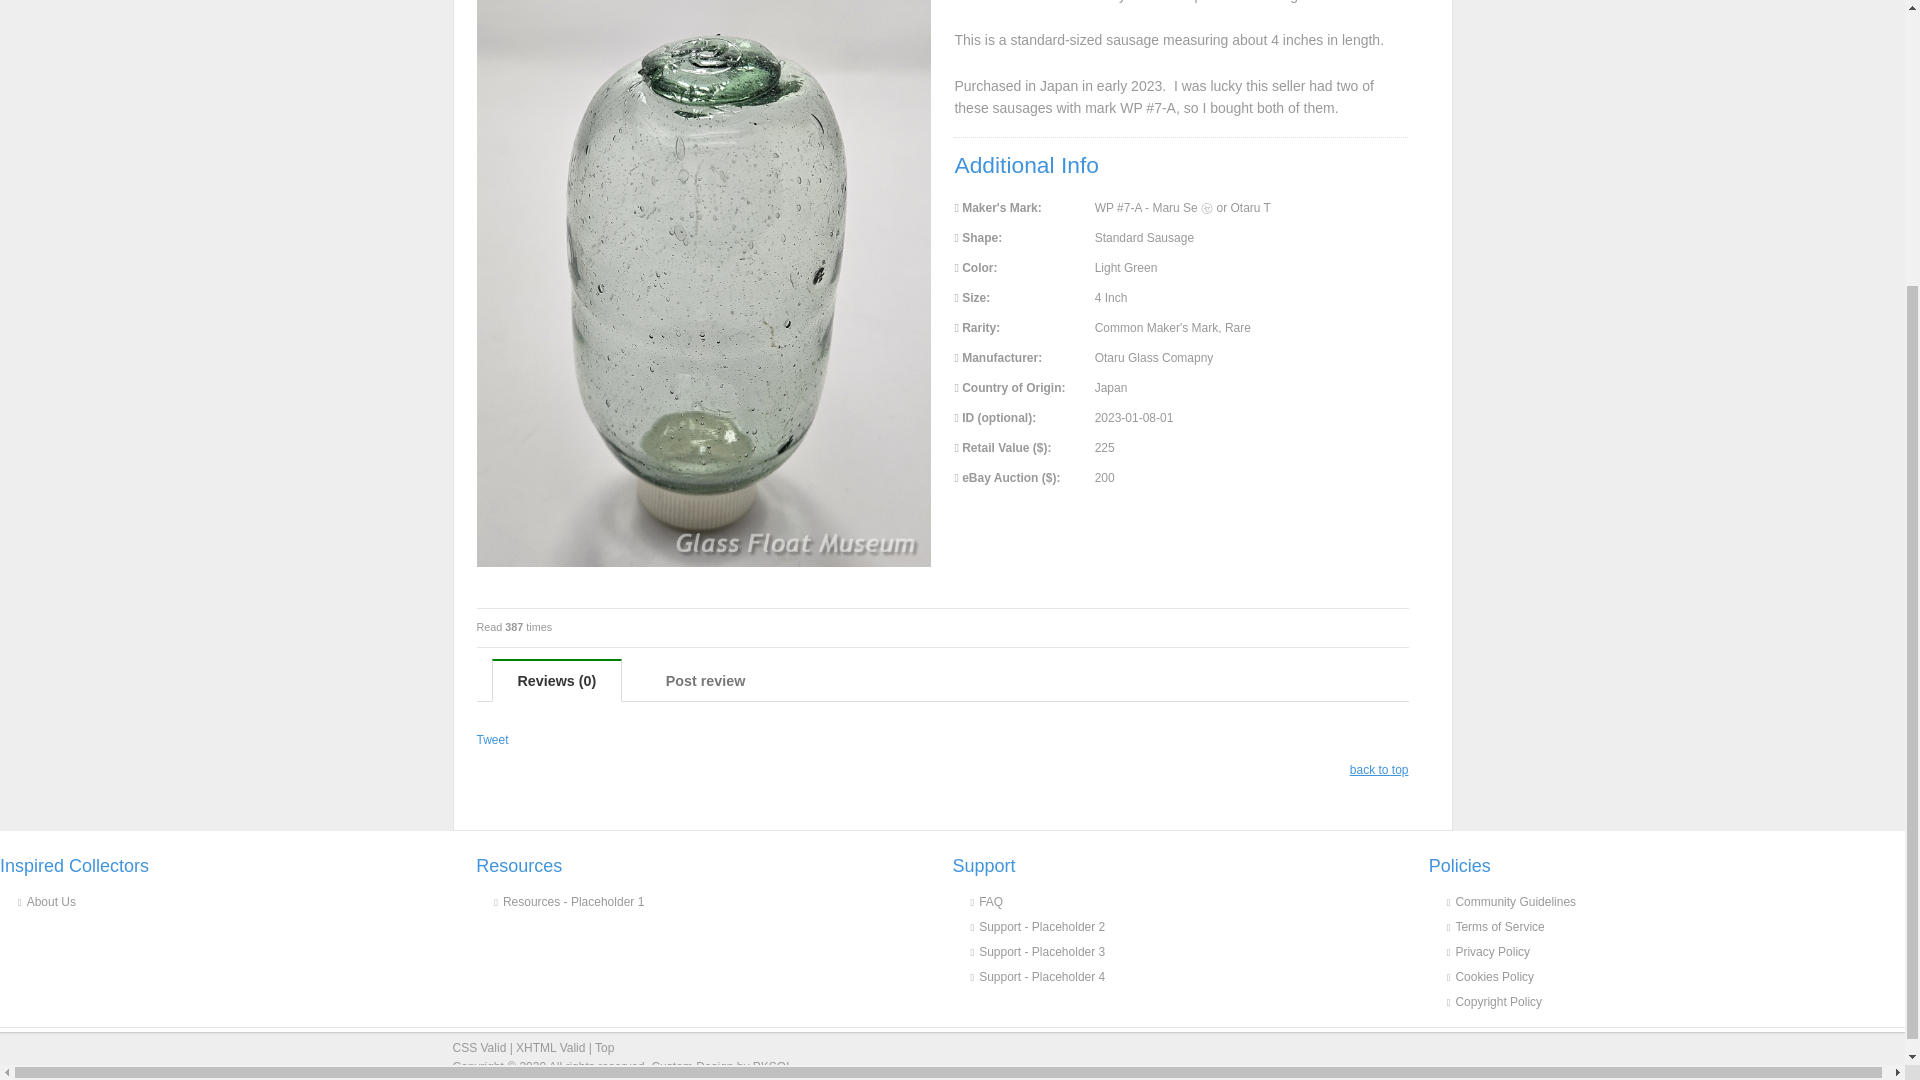  What do you see at coordinates (550, 1048) in the screenshot?
I see `XHTML Validity` at bounding box center [550, 1048].